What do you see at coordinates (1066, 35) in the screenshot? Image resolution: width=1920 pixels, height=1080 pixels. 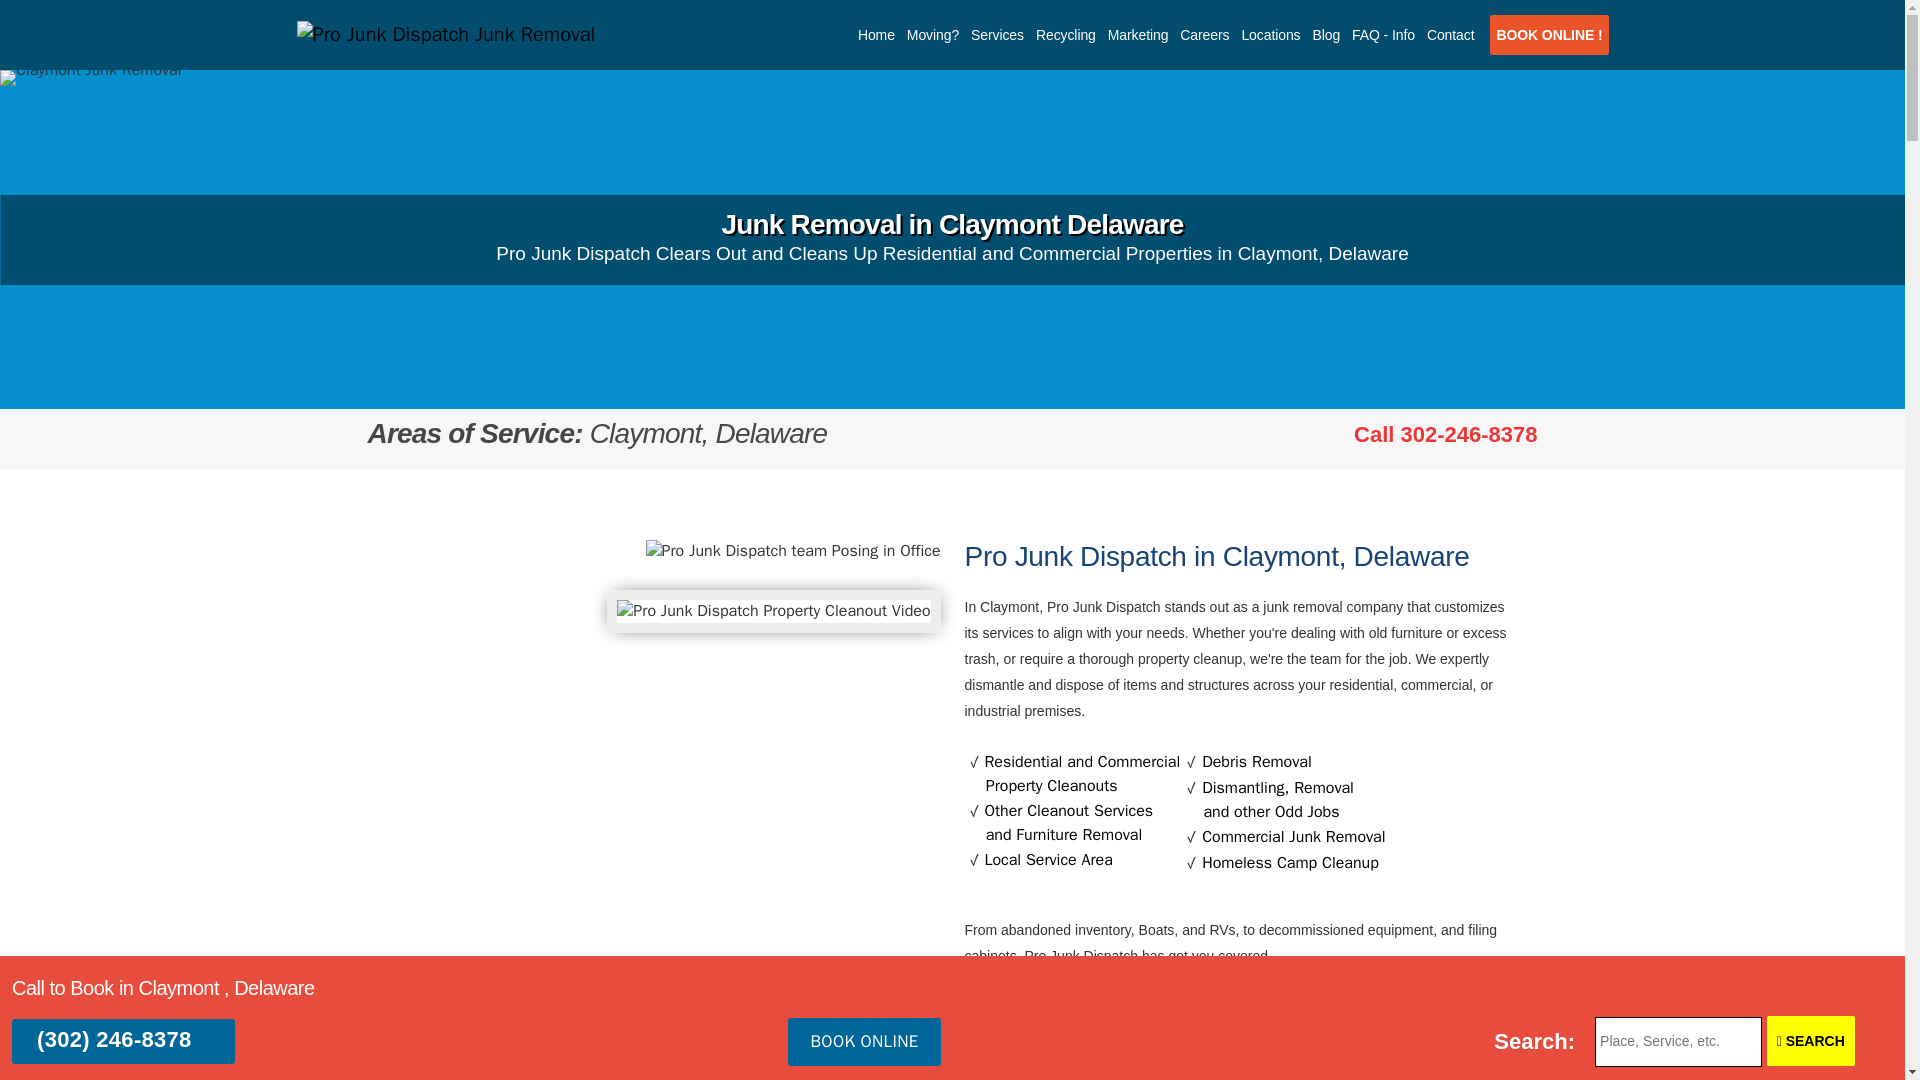 I see `Recycling` at bounding box center [1066, 35].